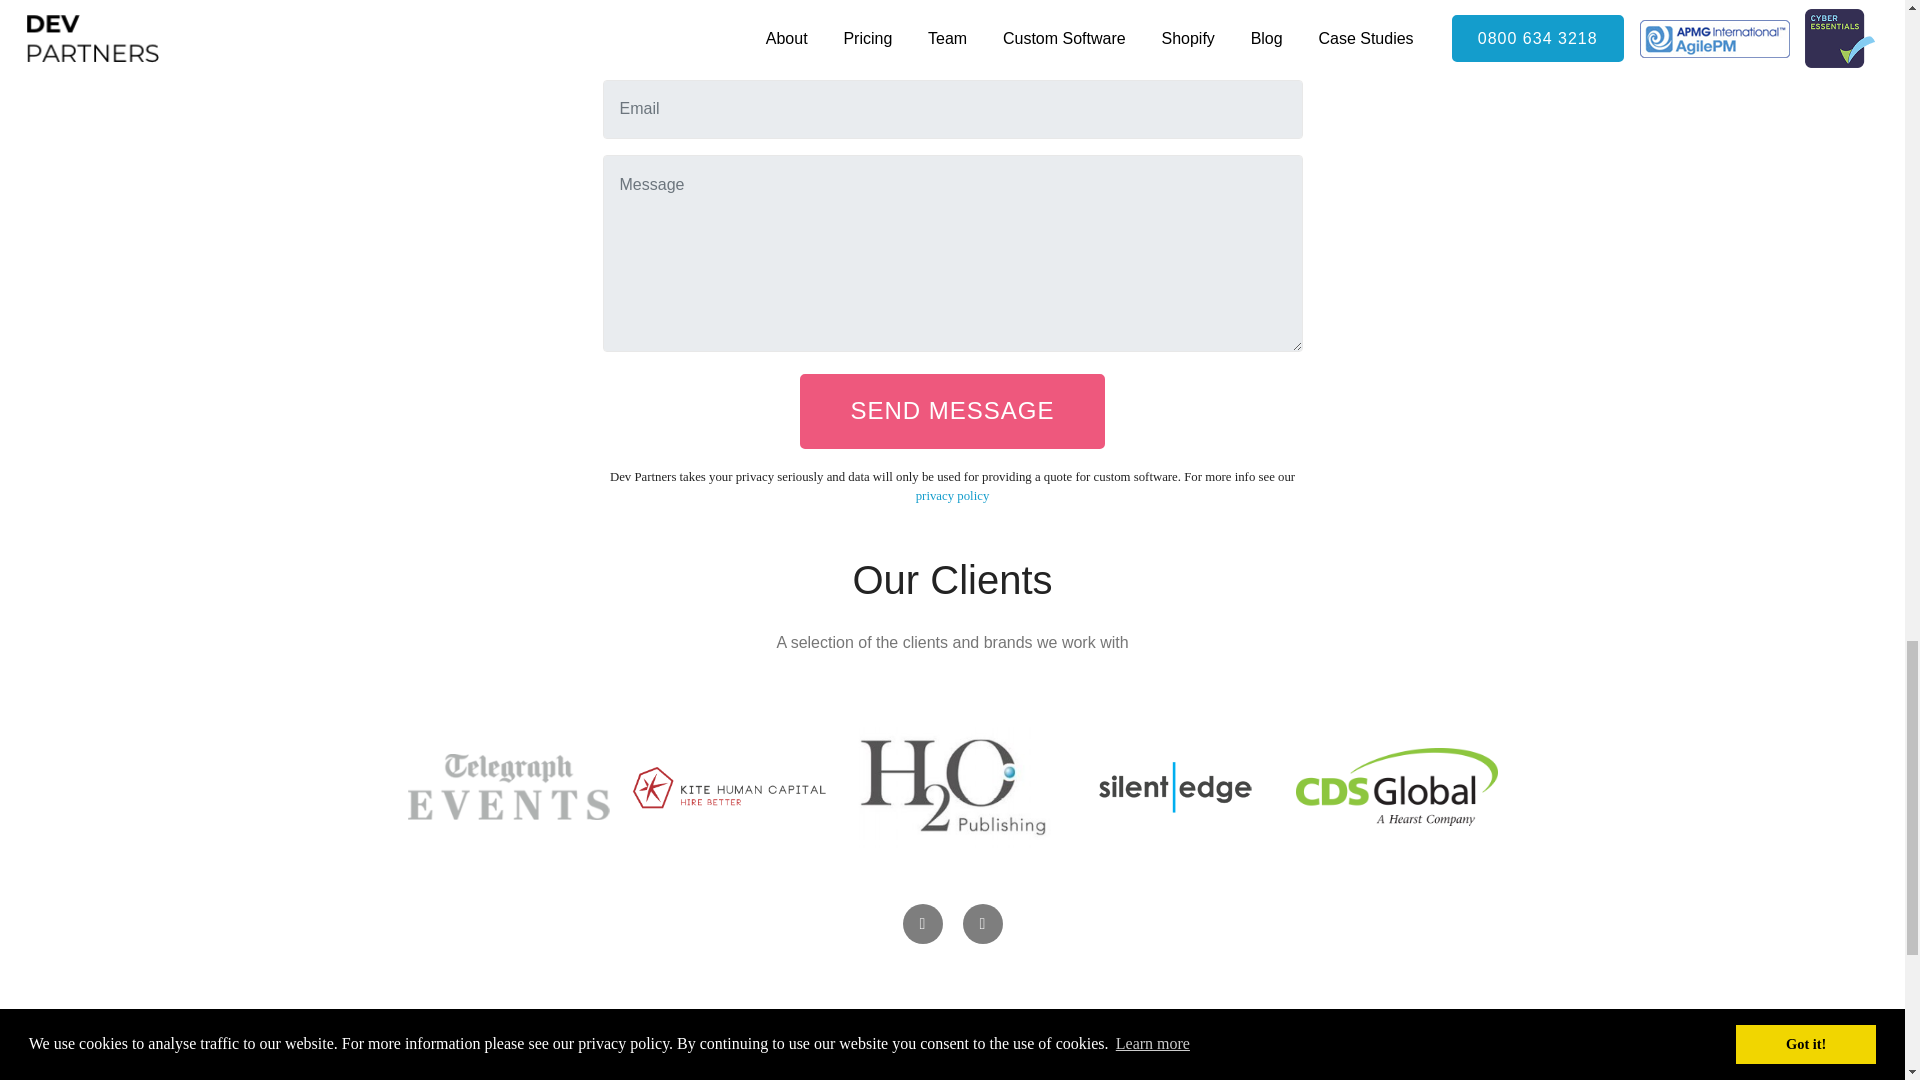 This screenshot has width=1920, height=1080. I want to click on privacy policy, so click(952, 496).